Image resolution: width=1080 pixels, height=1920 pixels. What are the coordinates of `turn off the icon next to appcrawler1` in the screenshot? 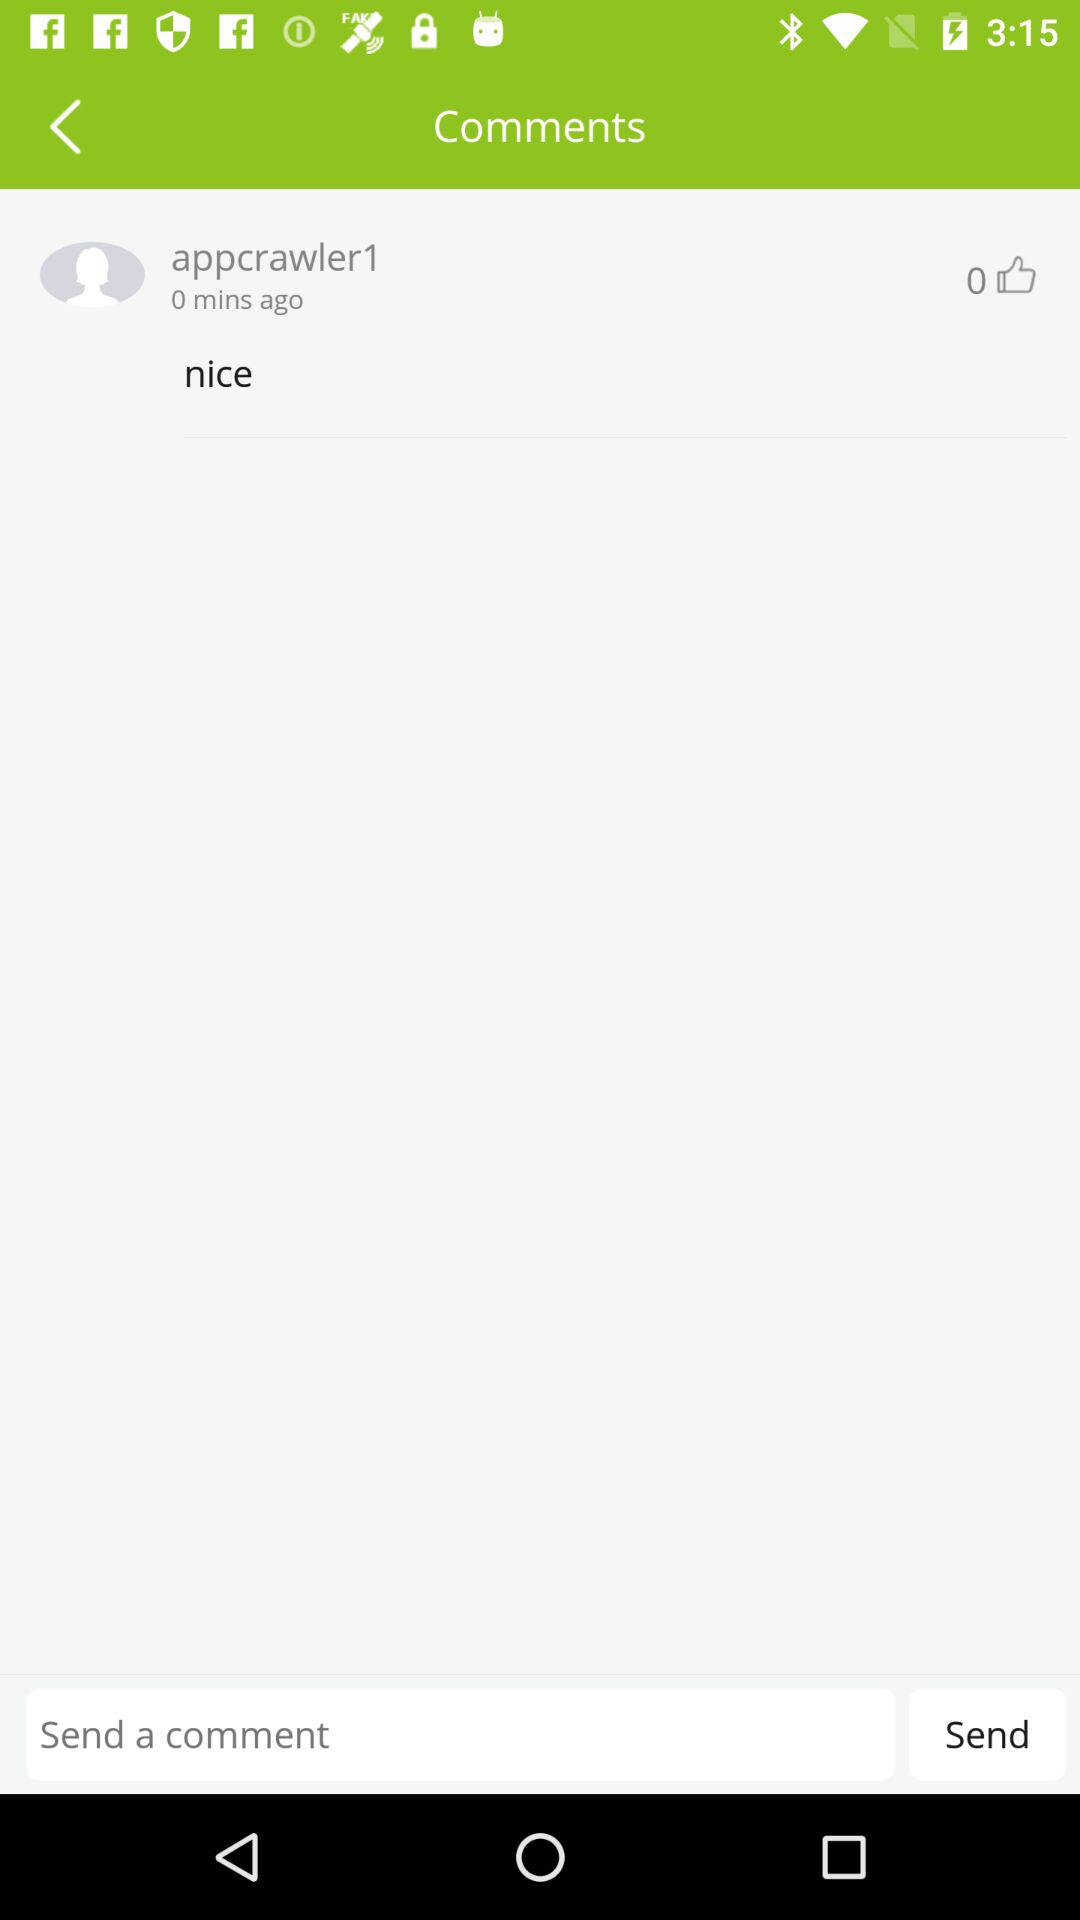 It's located at (85, 274).